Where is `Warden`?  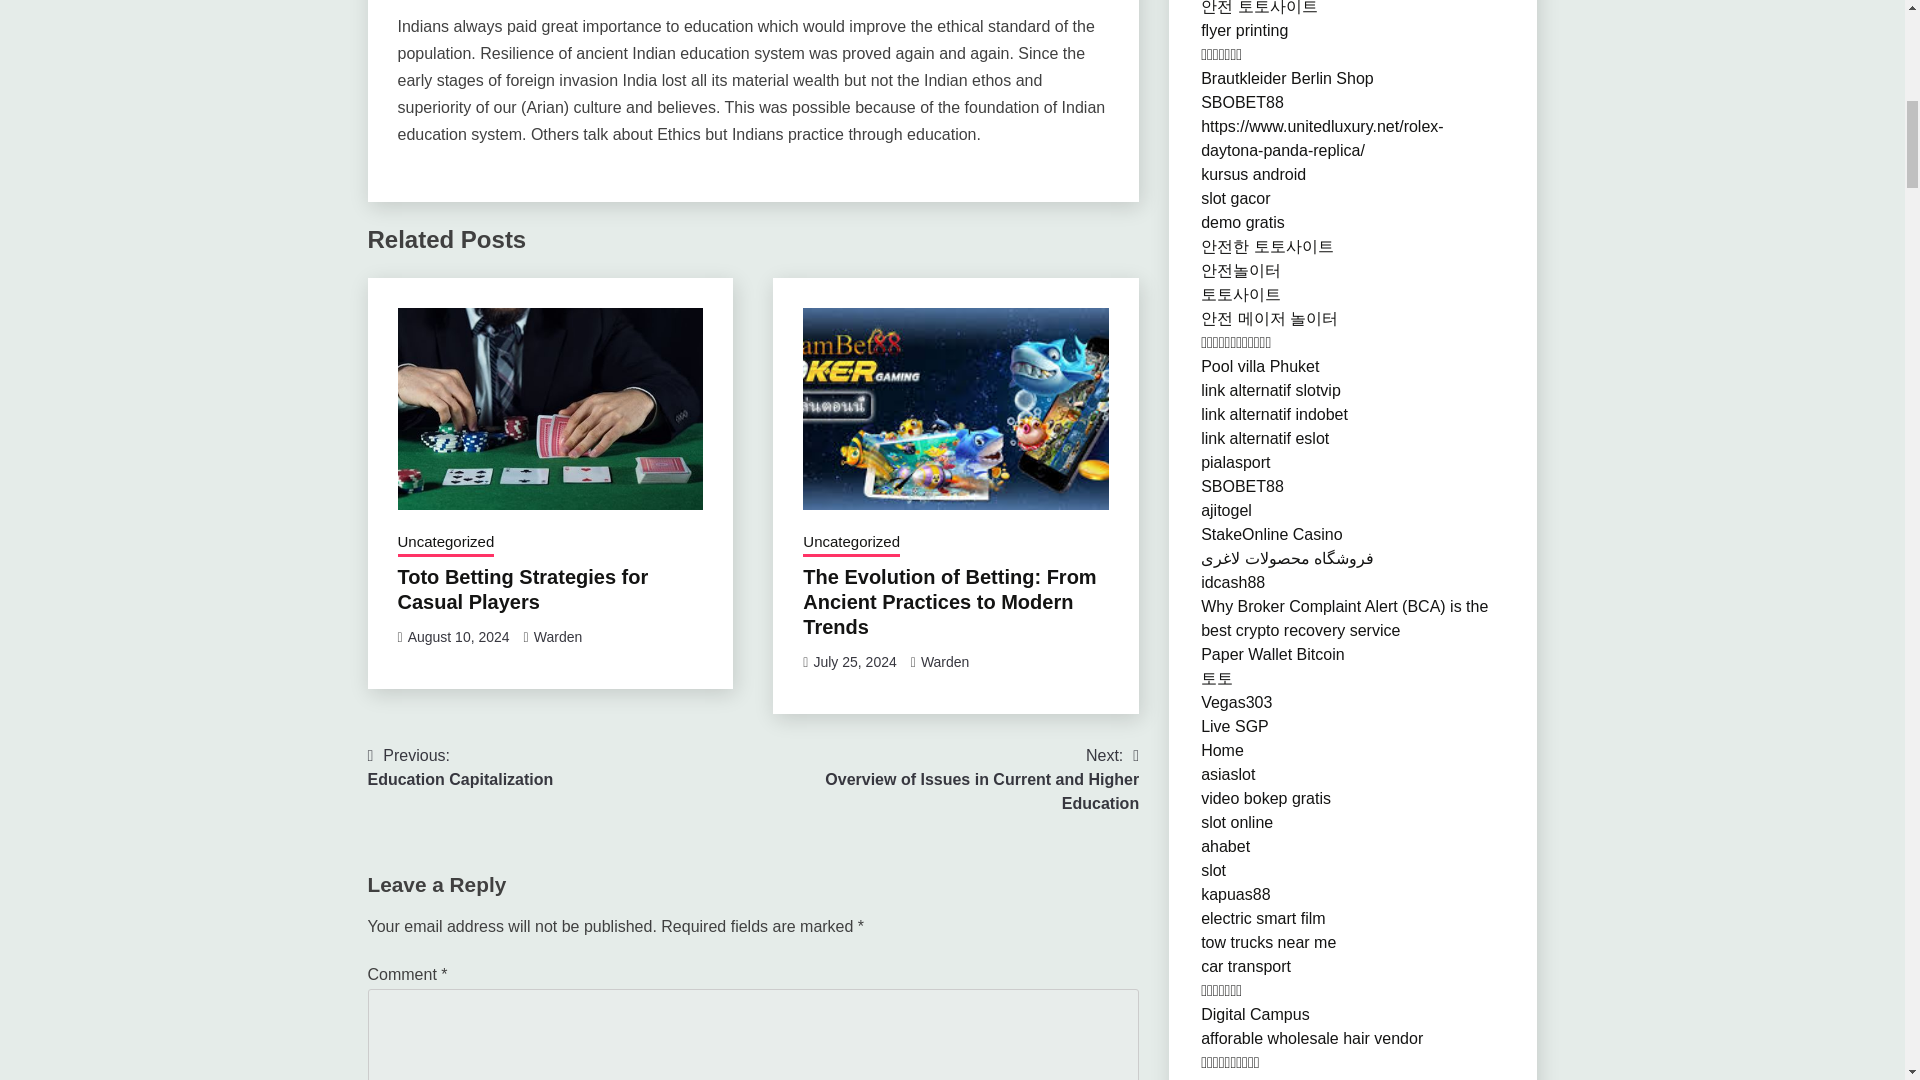
Warden is located at coordinates (458, 636).